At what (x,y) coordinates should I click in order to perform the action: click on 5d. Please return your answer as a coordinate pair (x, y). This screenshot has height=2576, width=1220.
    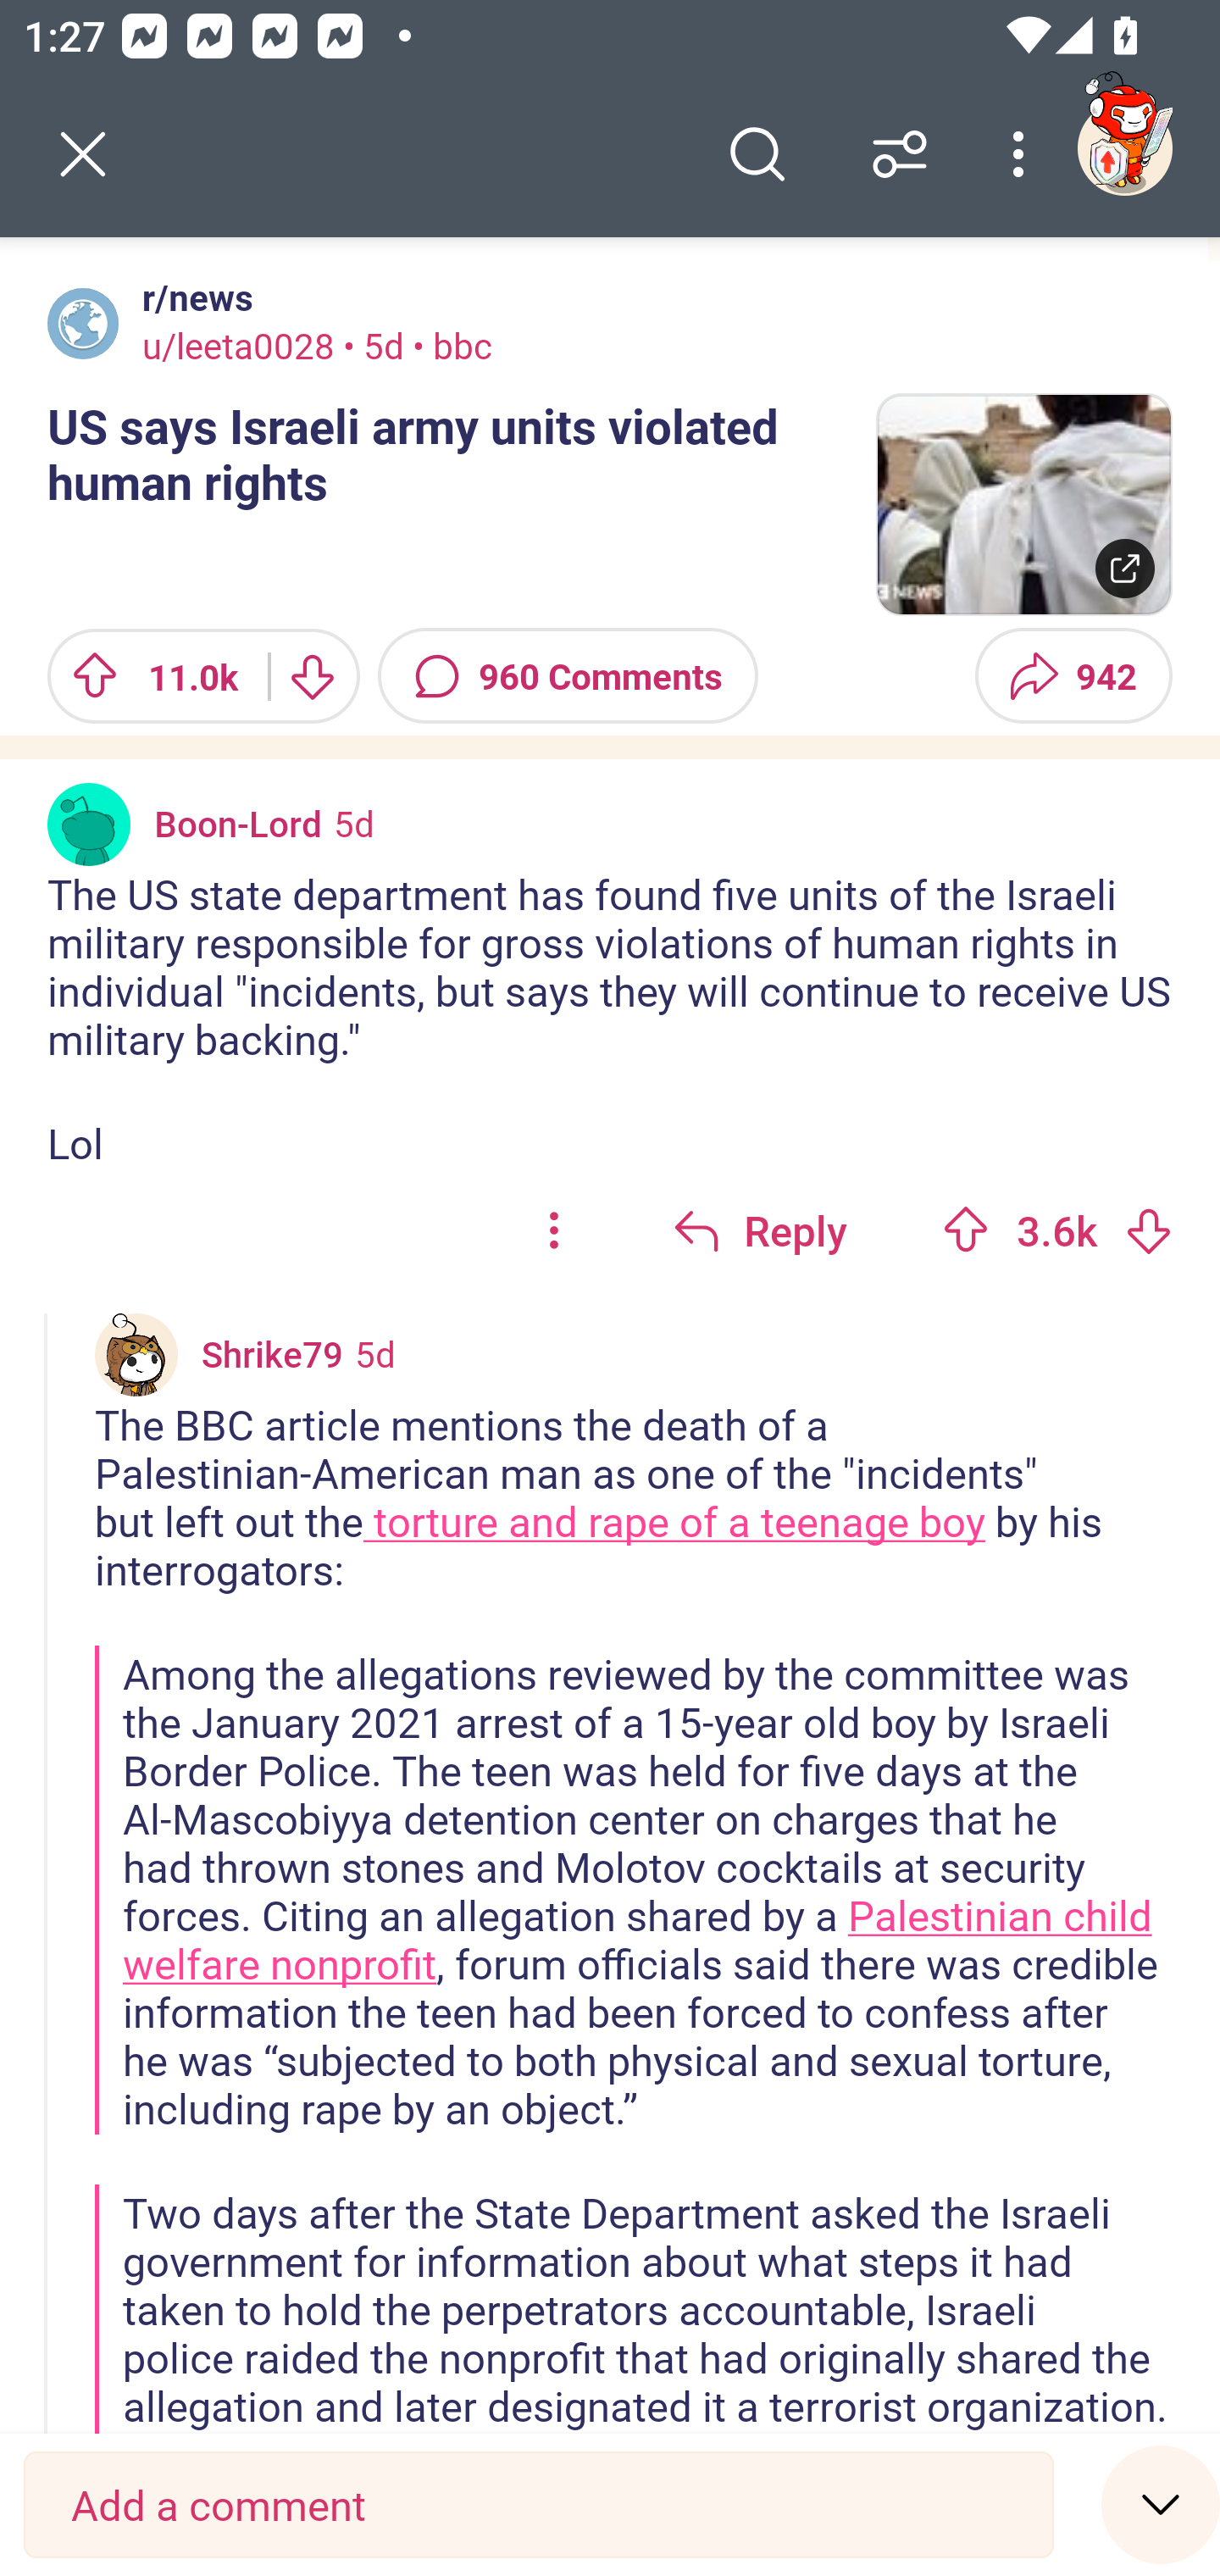
    Looking at the image, I should click on (374, 1353).